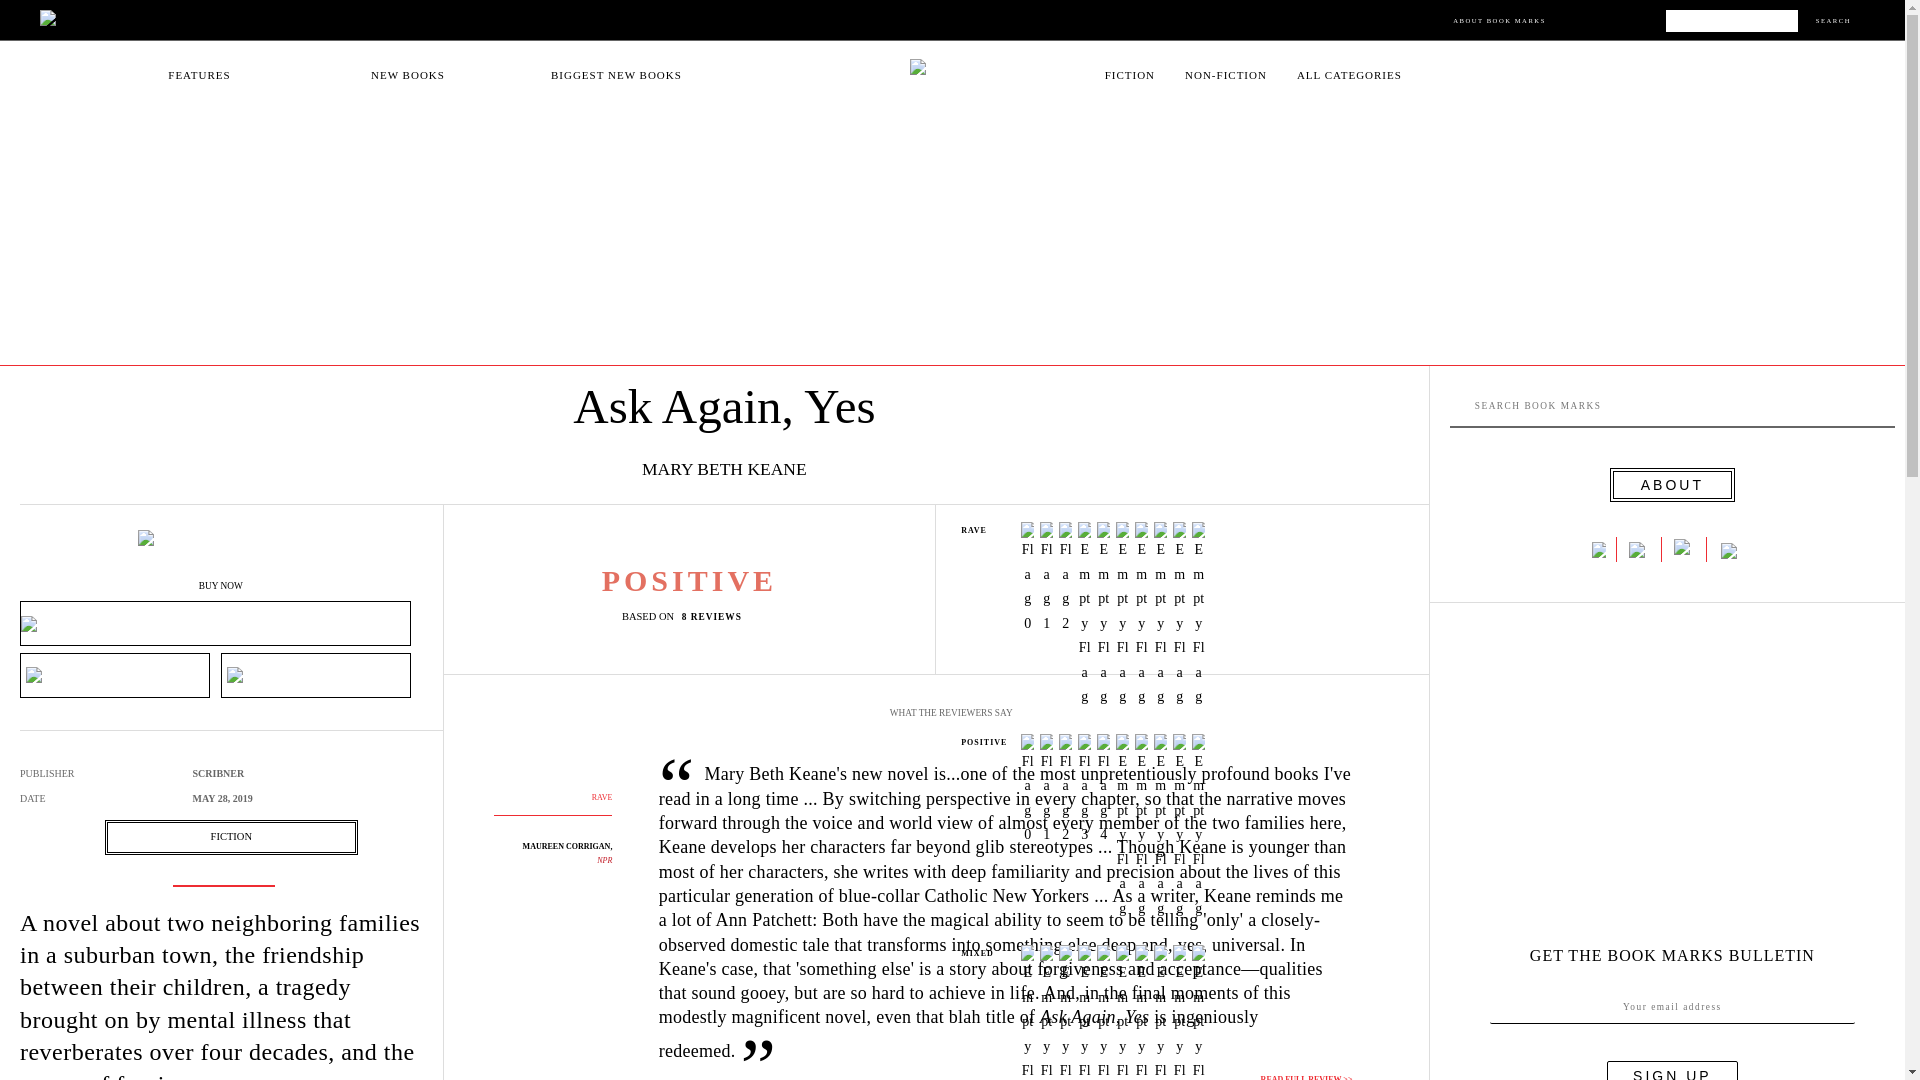  What do you see at coordinates (408, 75) in the screenshot?
I see `NEW BOOKS` at bounding box center [408, 75].